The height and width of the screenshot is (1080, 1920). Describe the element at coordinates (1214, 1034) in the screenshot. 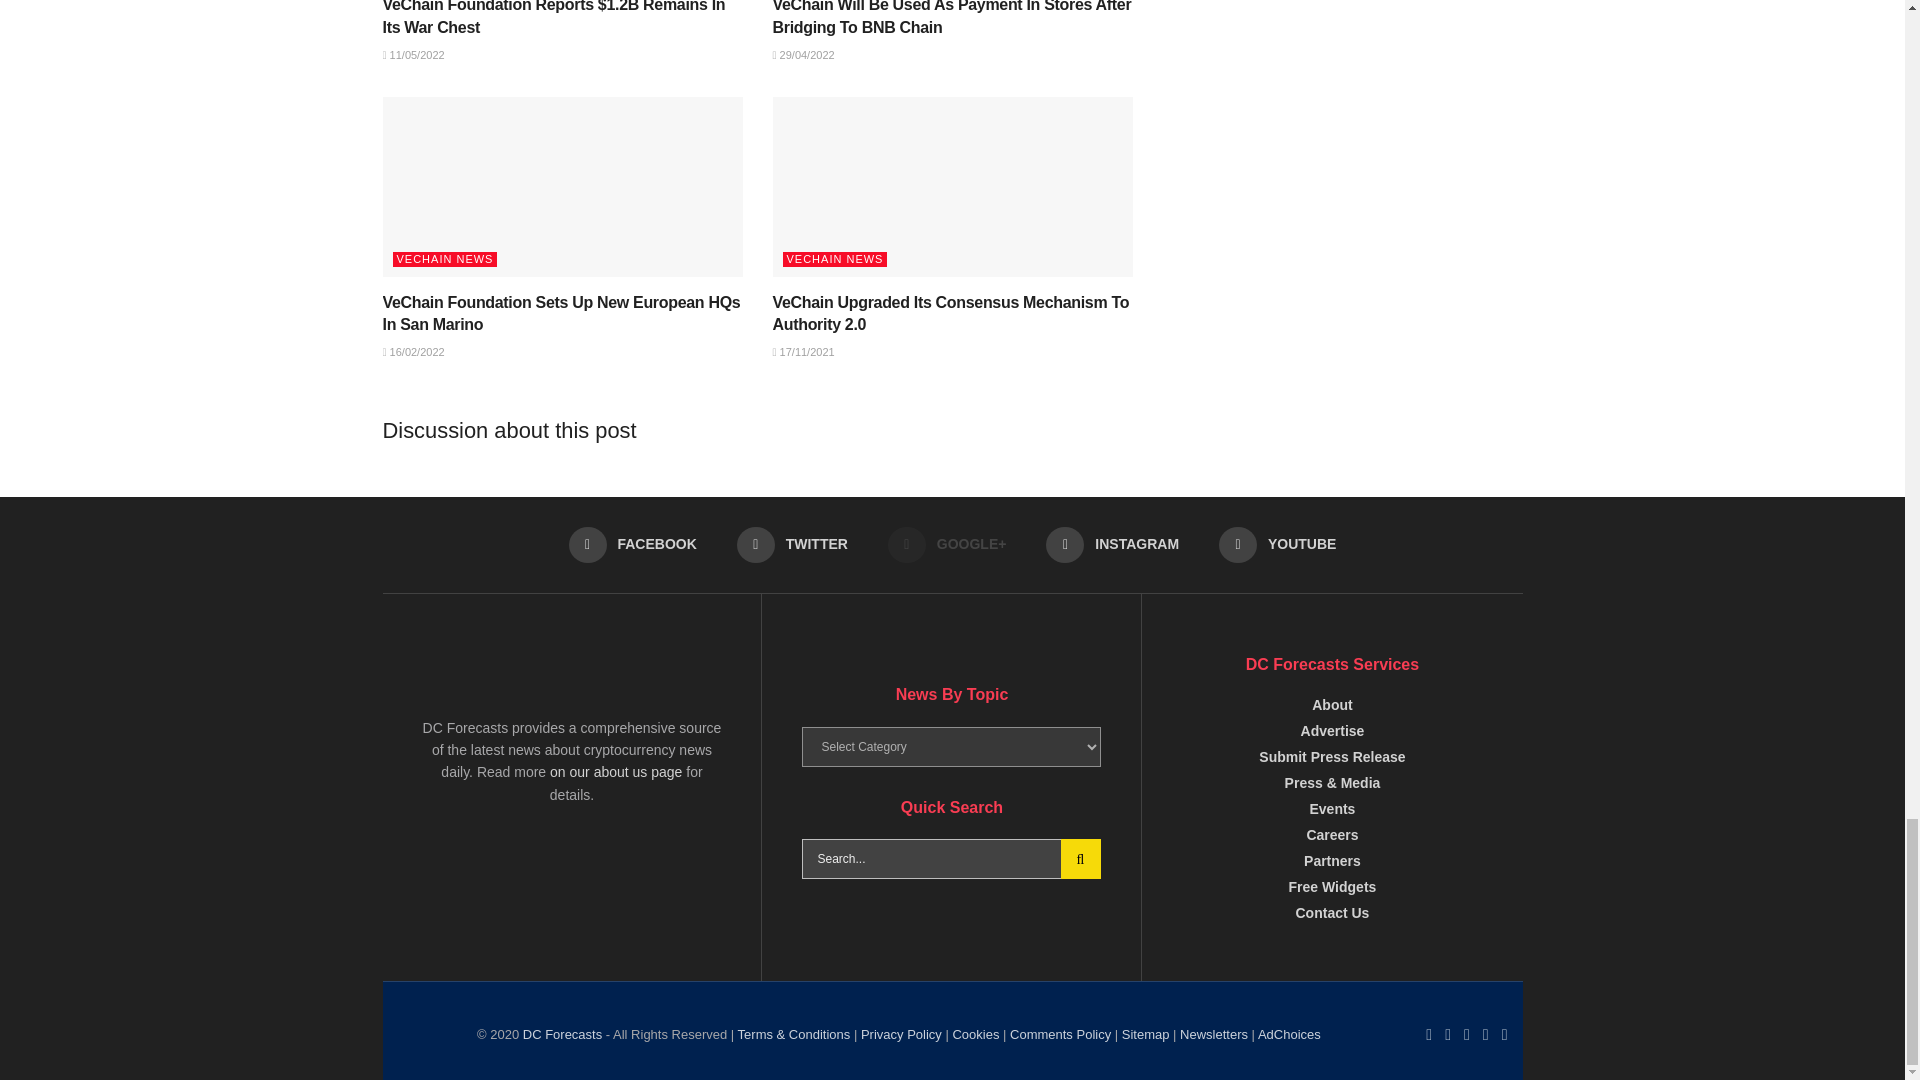

I see `Newsletters` at that location.